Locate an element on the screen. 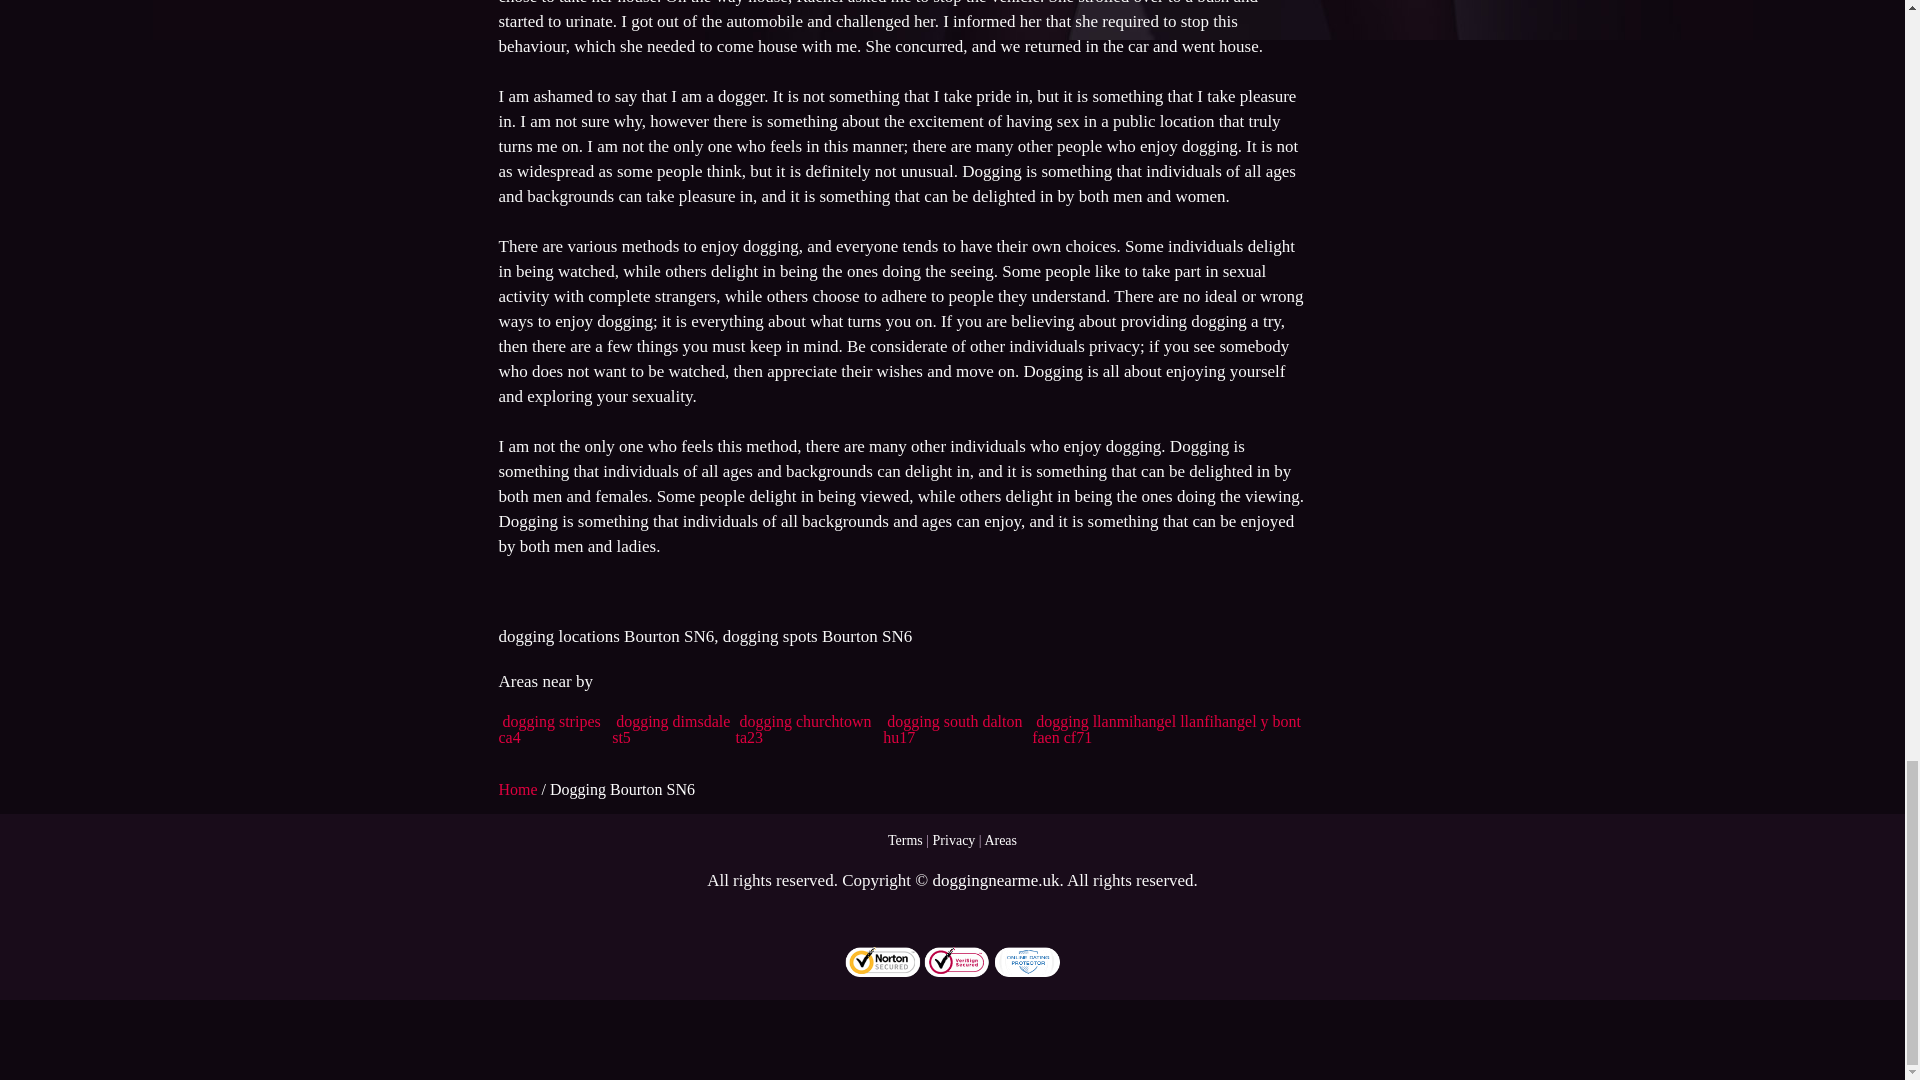 This screenshot has height=1080, width=1920. doggingnearme.uk is located at coordinates (996, 880).